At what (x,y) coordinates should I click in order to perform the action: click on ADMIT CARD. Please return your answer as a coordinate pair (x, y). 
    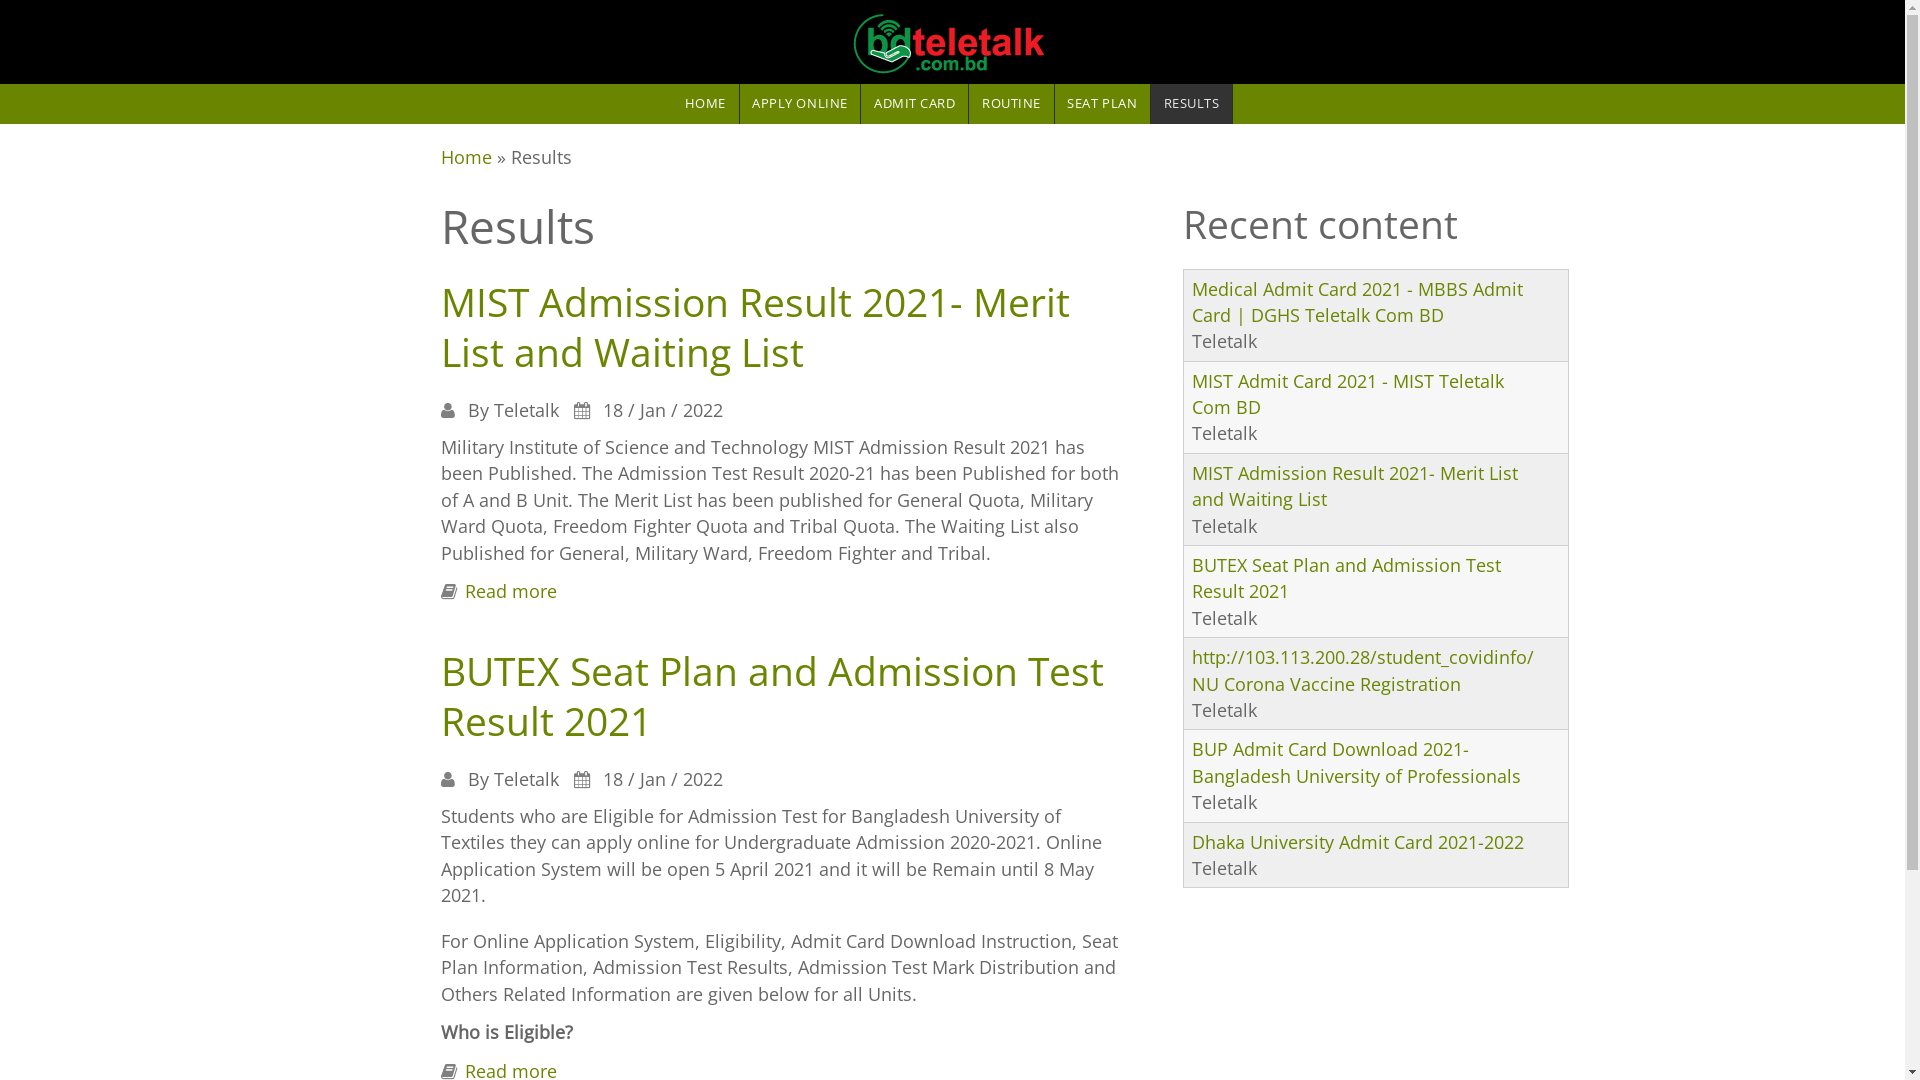
    Looking at the image, I should click on (914, 104).